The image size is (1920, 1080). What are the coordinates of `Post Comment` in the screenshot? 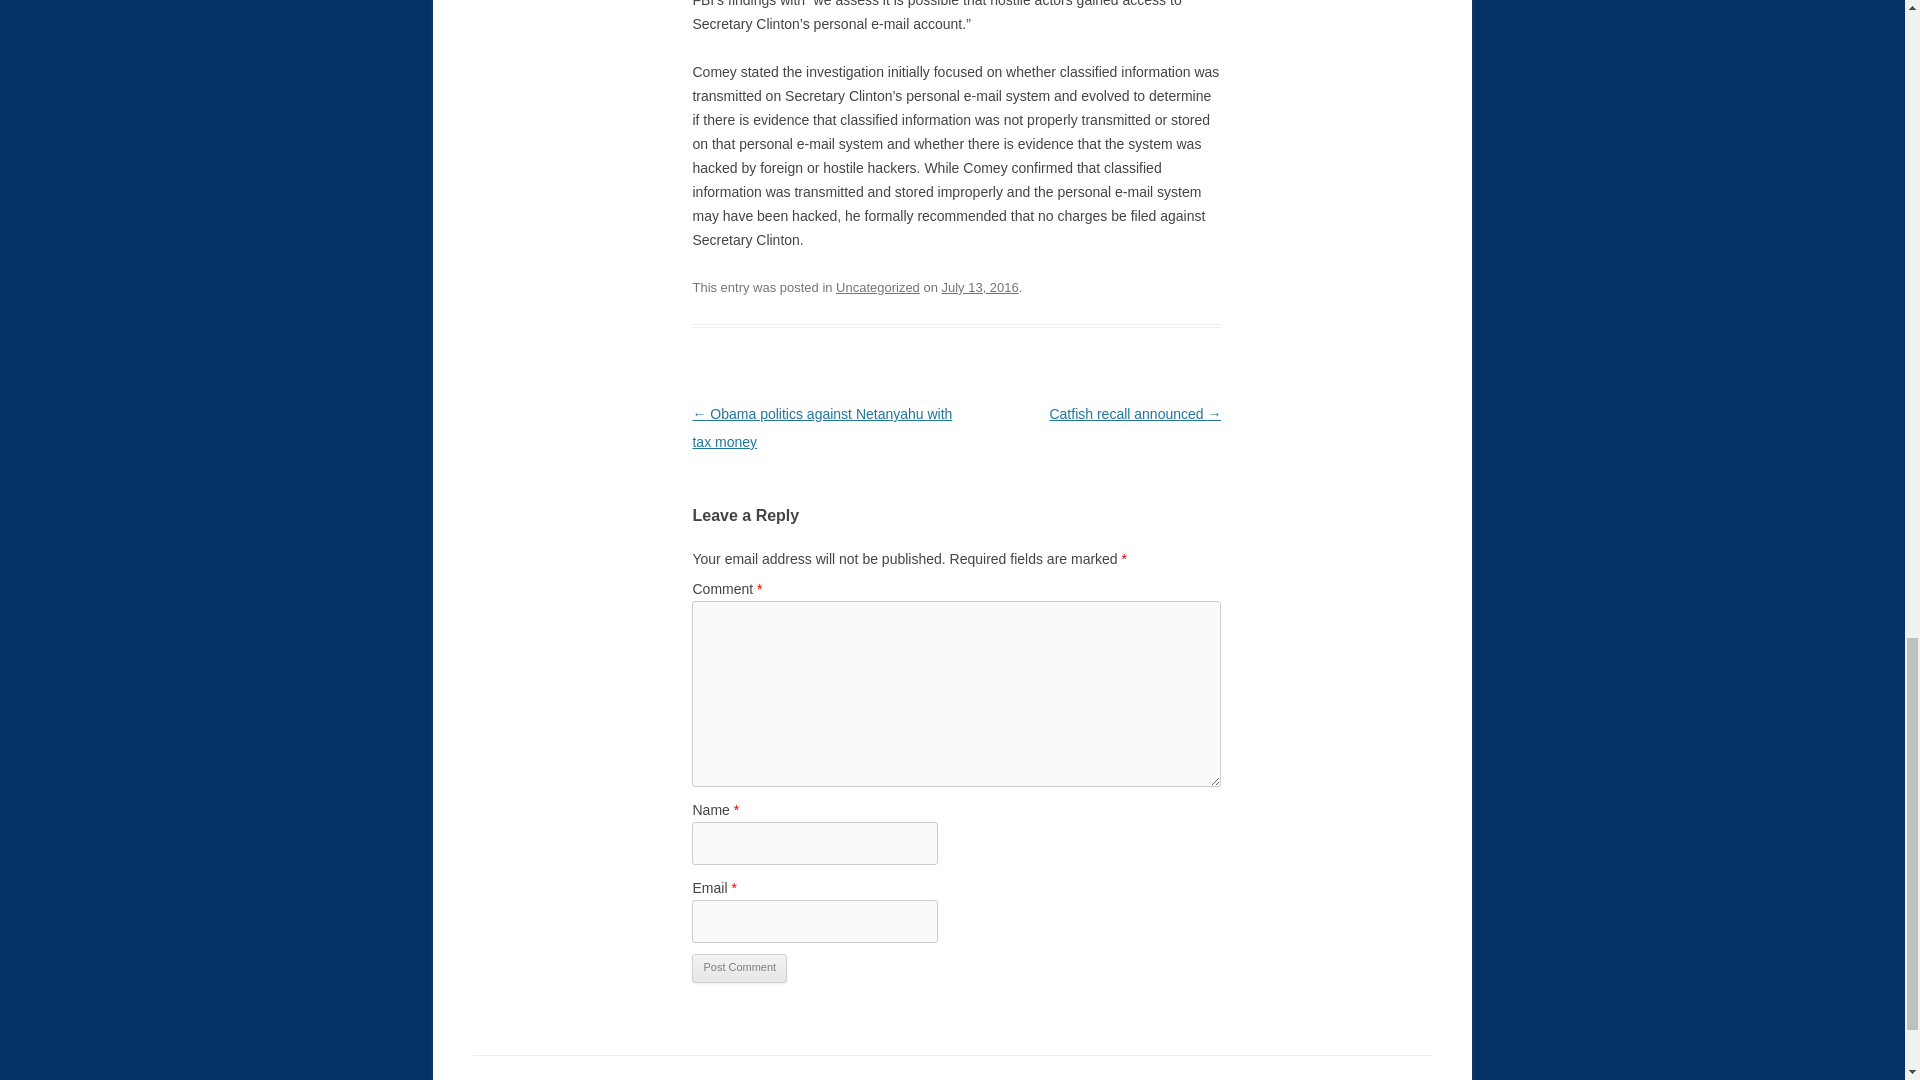 It's located at (739, 968).